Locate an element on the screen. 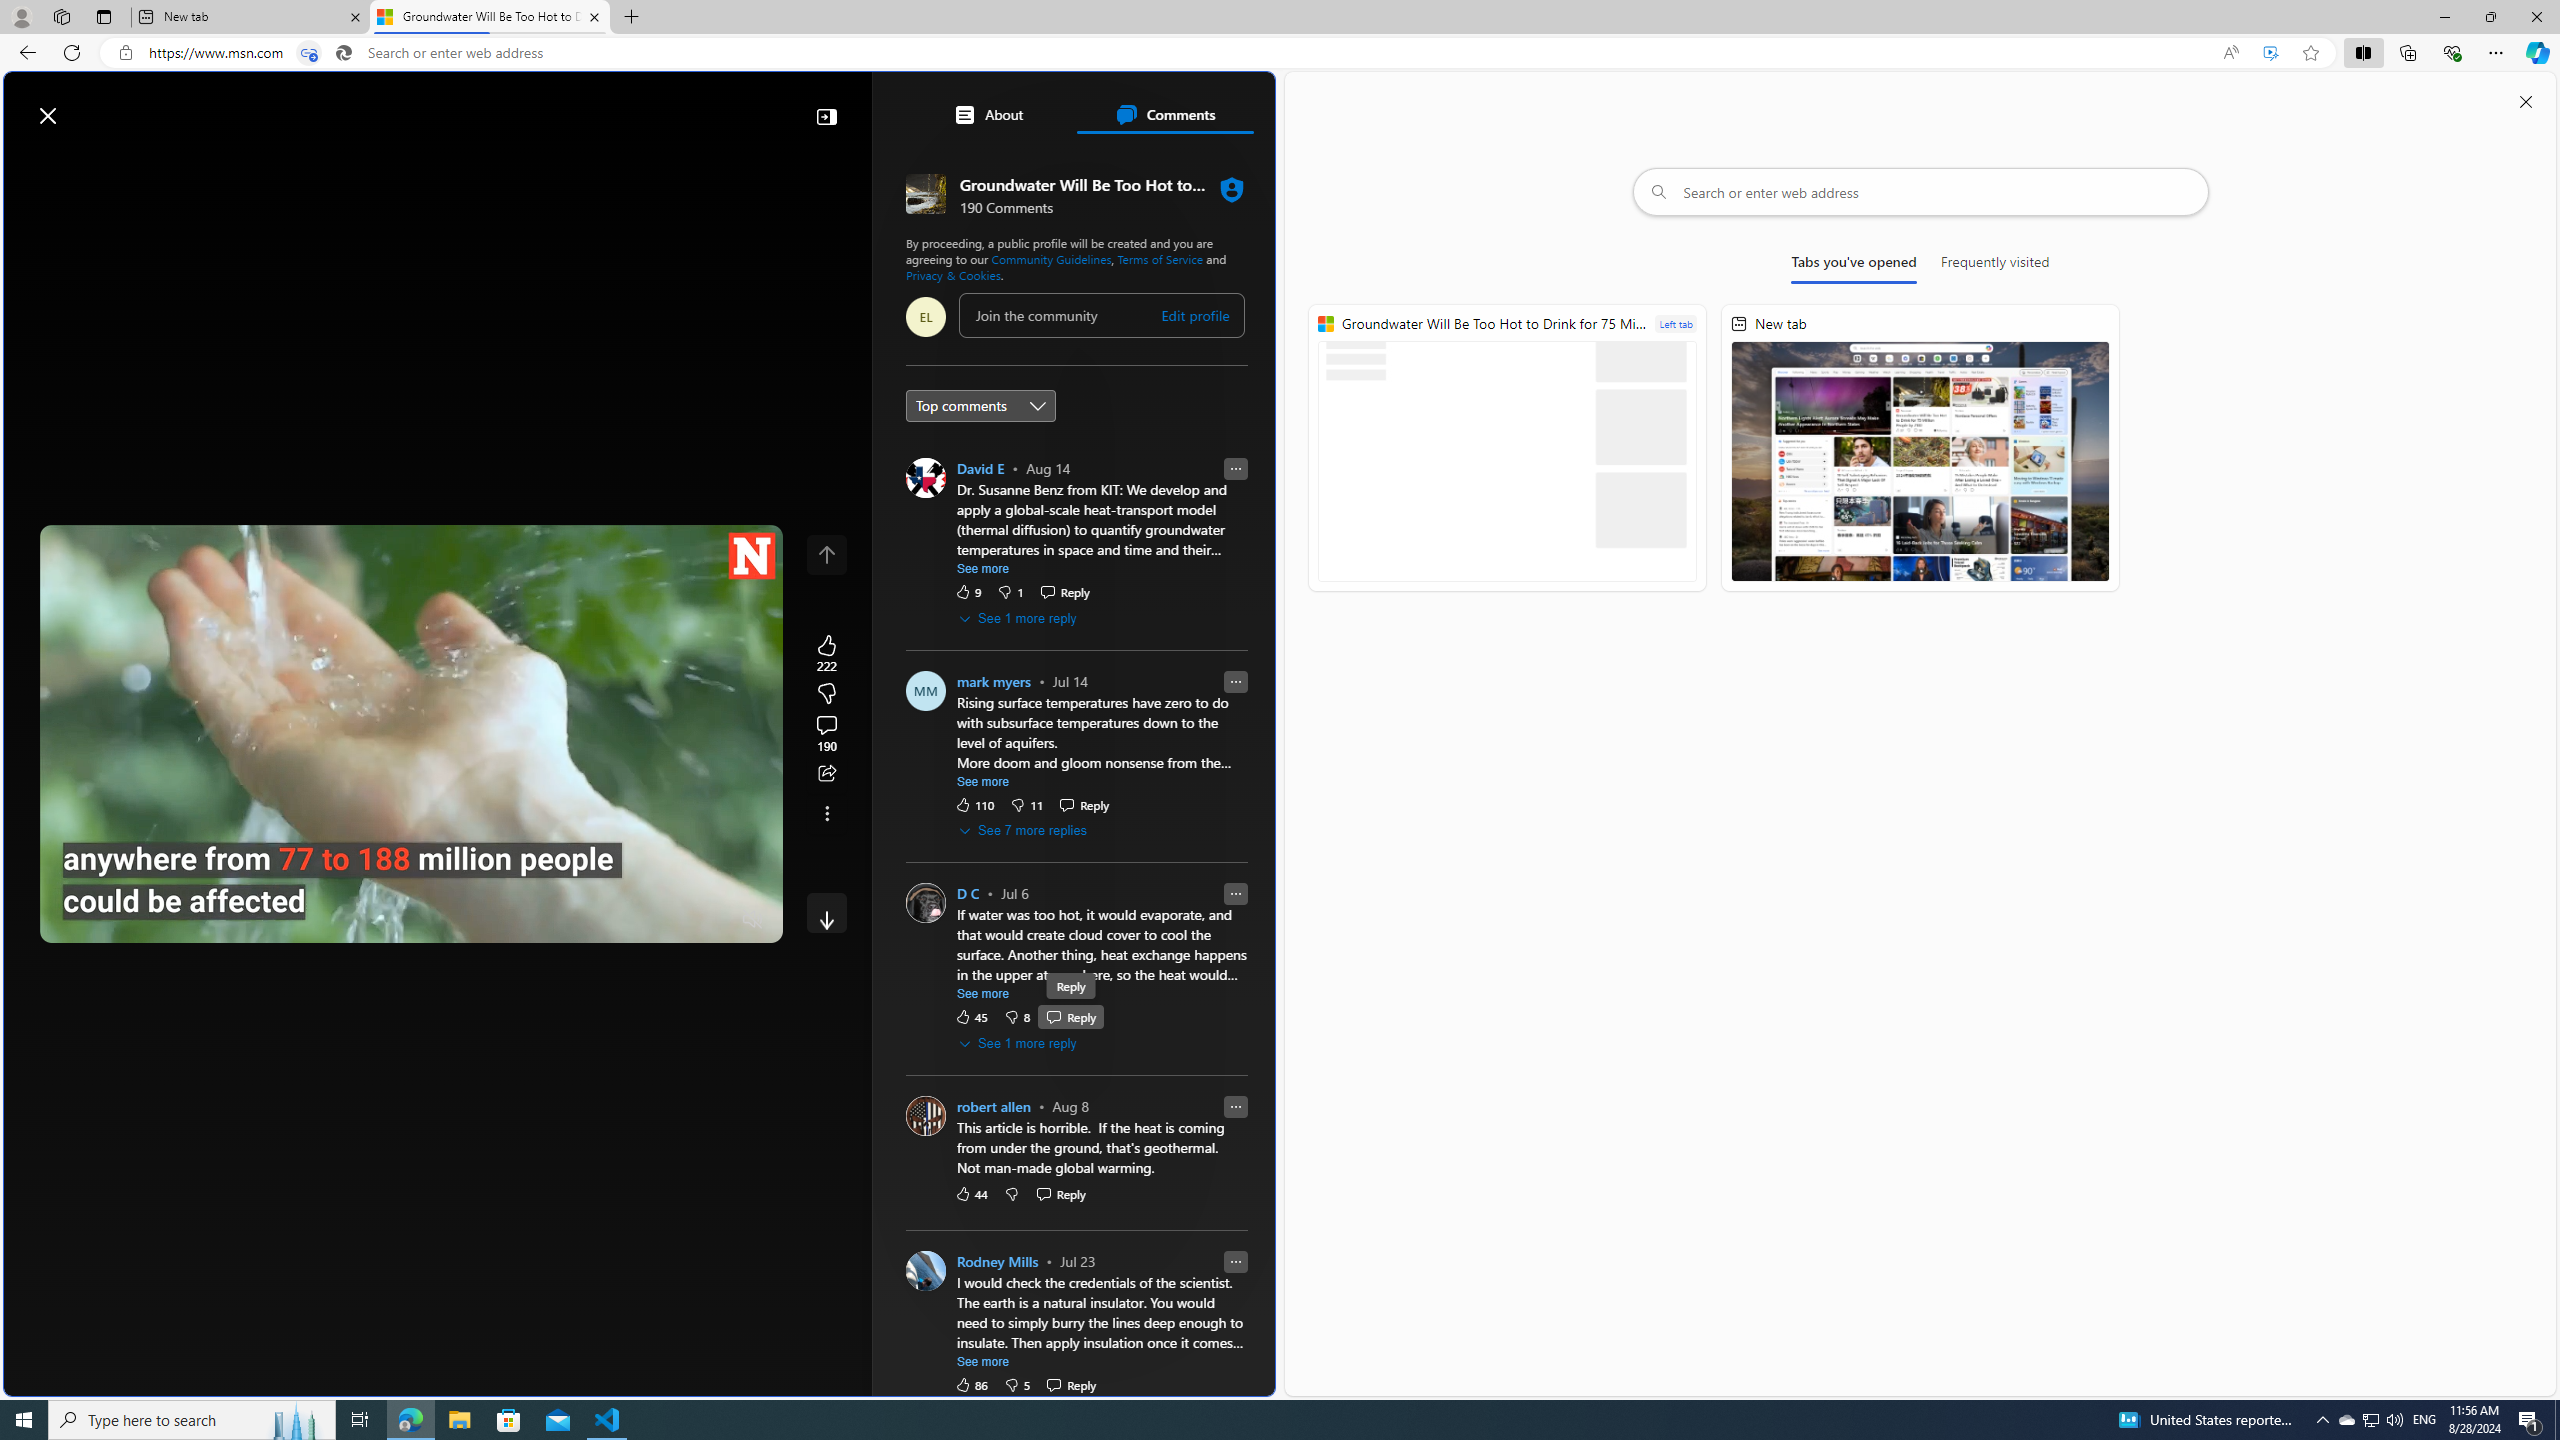 This screenshot has height=1440, width=2560. Unmute is located at coordinates (752, 920).